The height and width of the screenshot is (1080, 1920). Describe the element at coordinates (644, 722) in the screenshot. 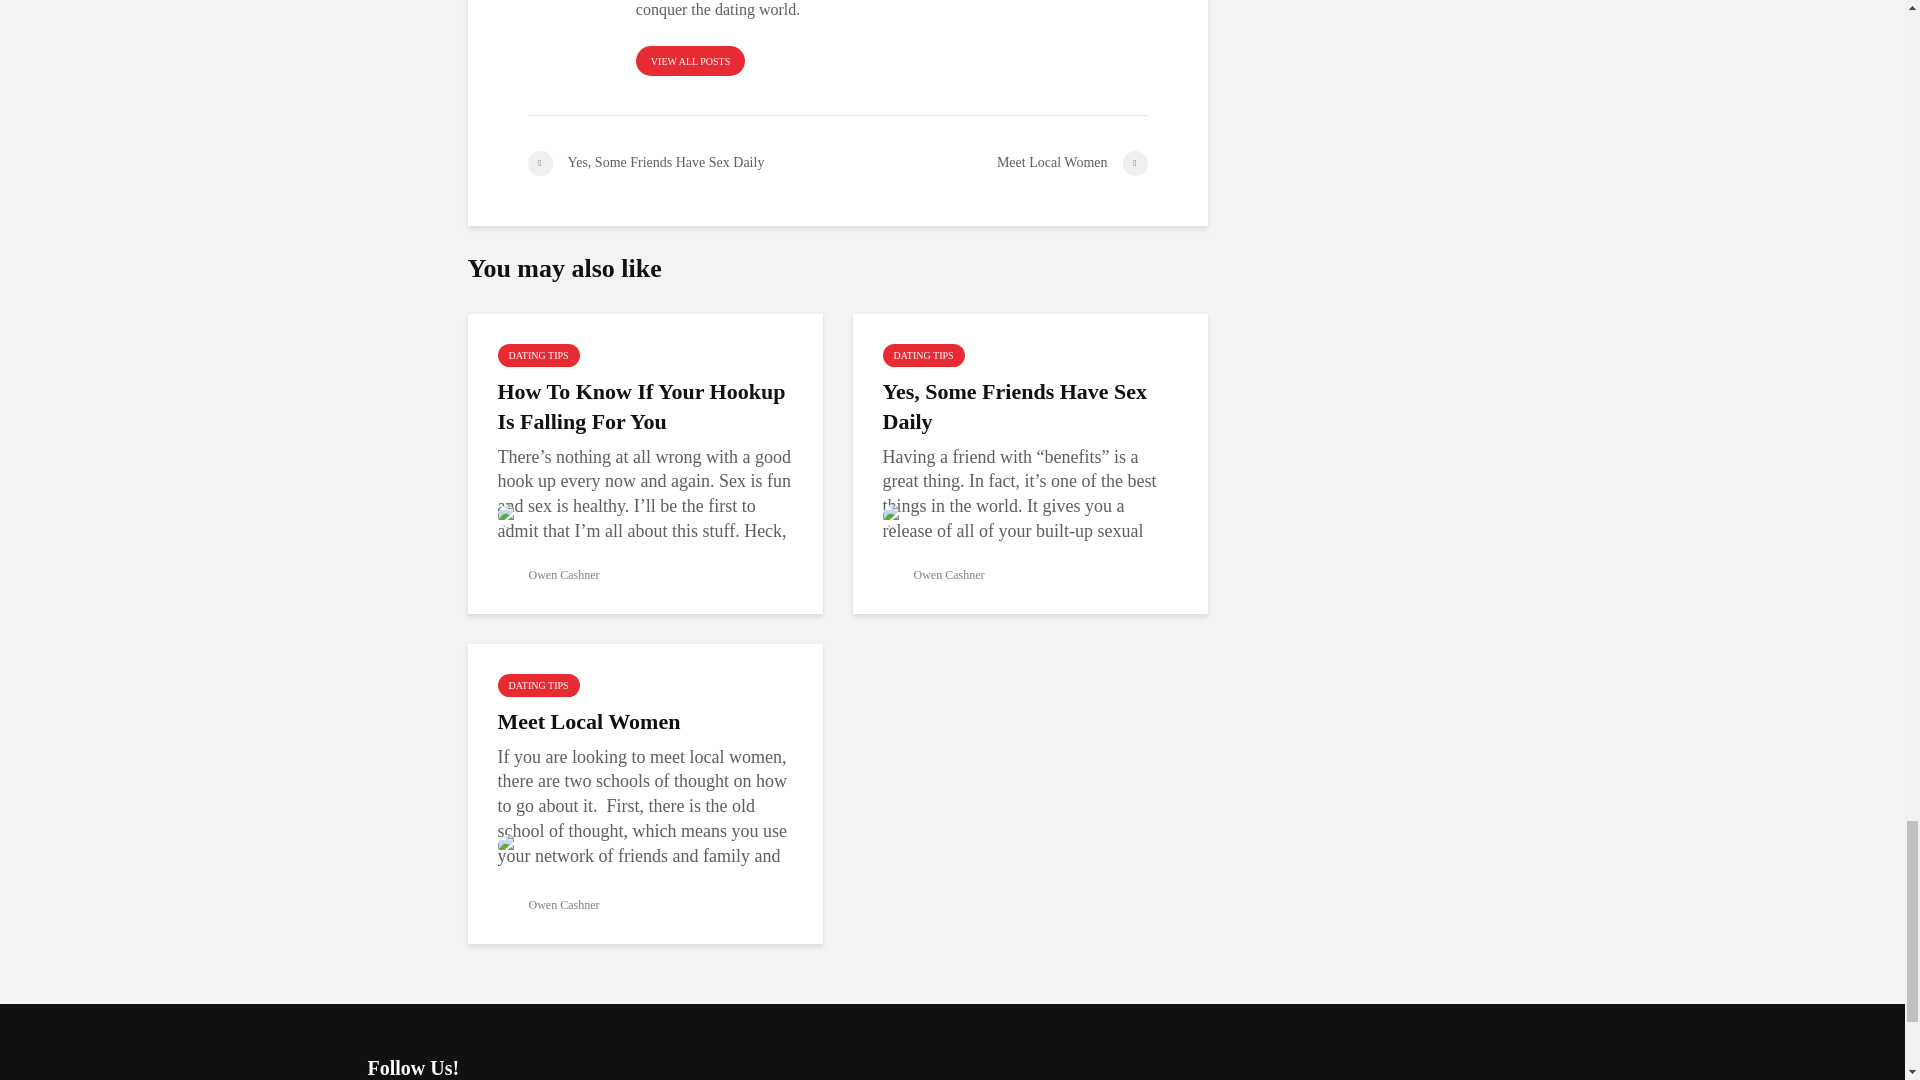

I see `Meet Local Women` at that location.